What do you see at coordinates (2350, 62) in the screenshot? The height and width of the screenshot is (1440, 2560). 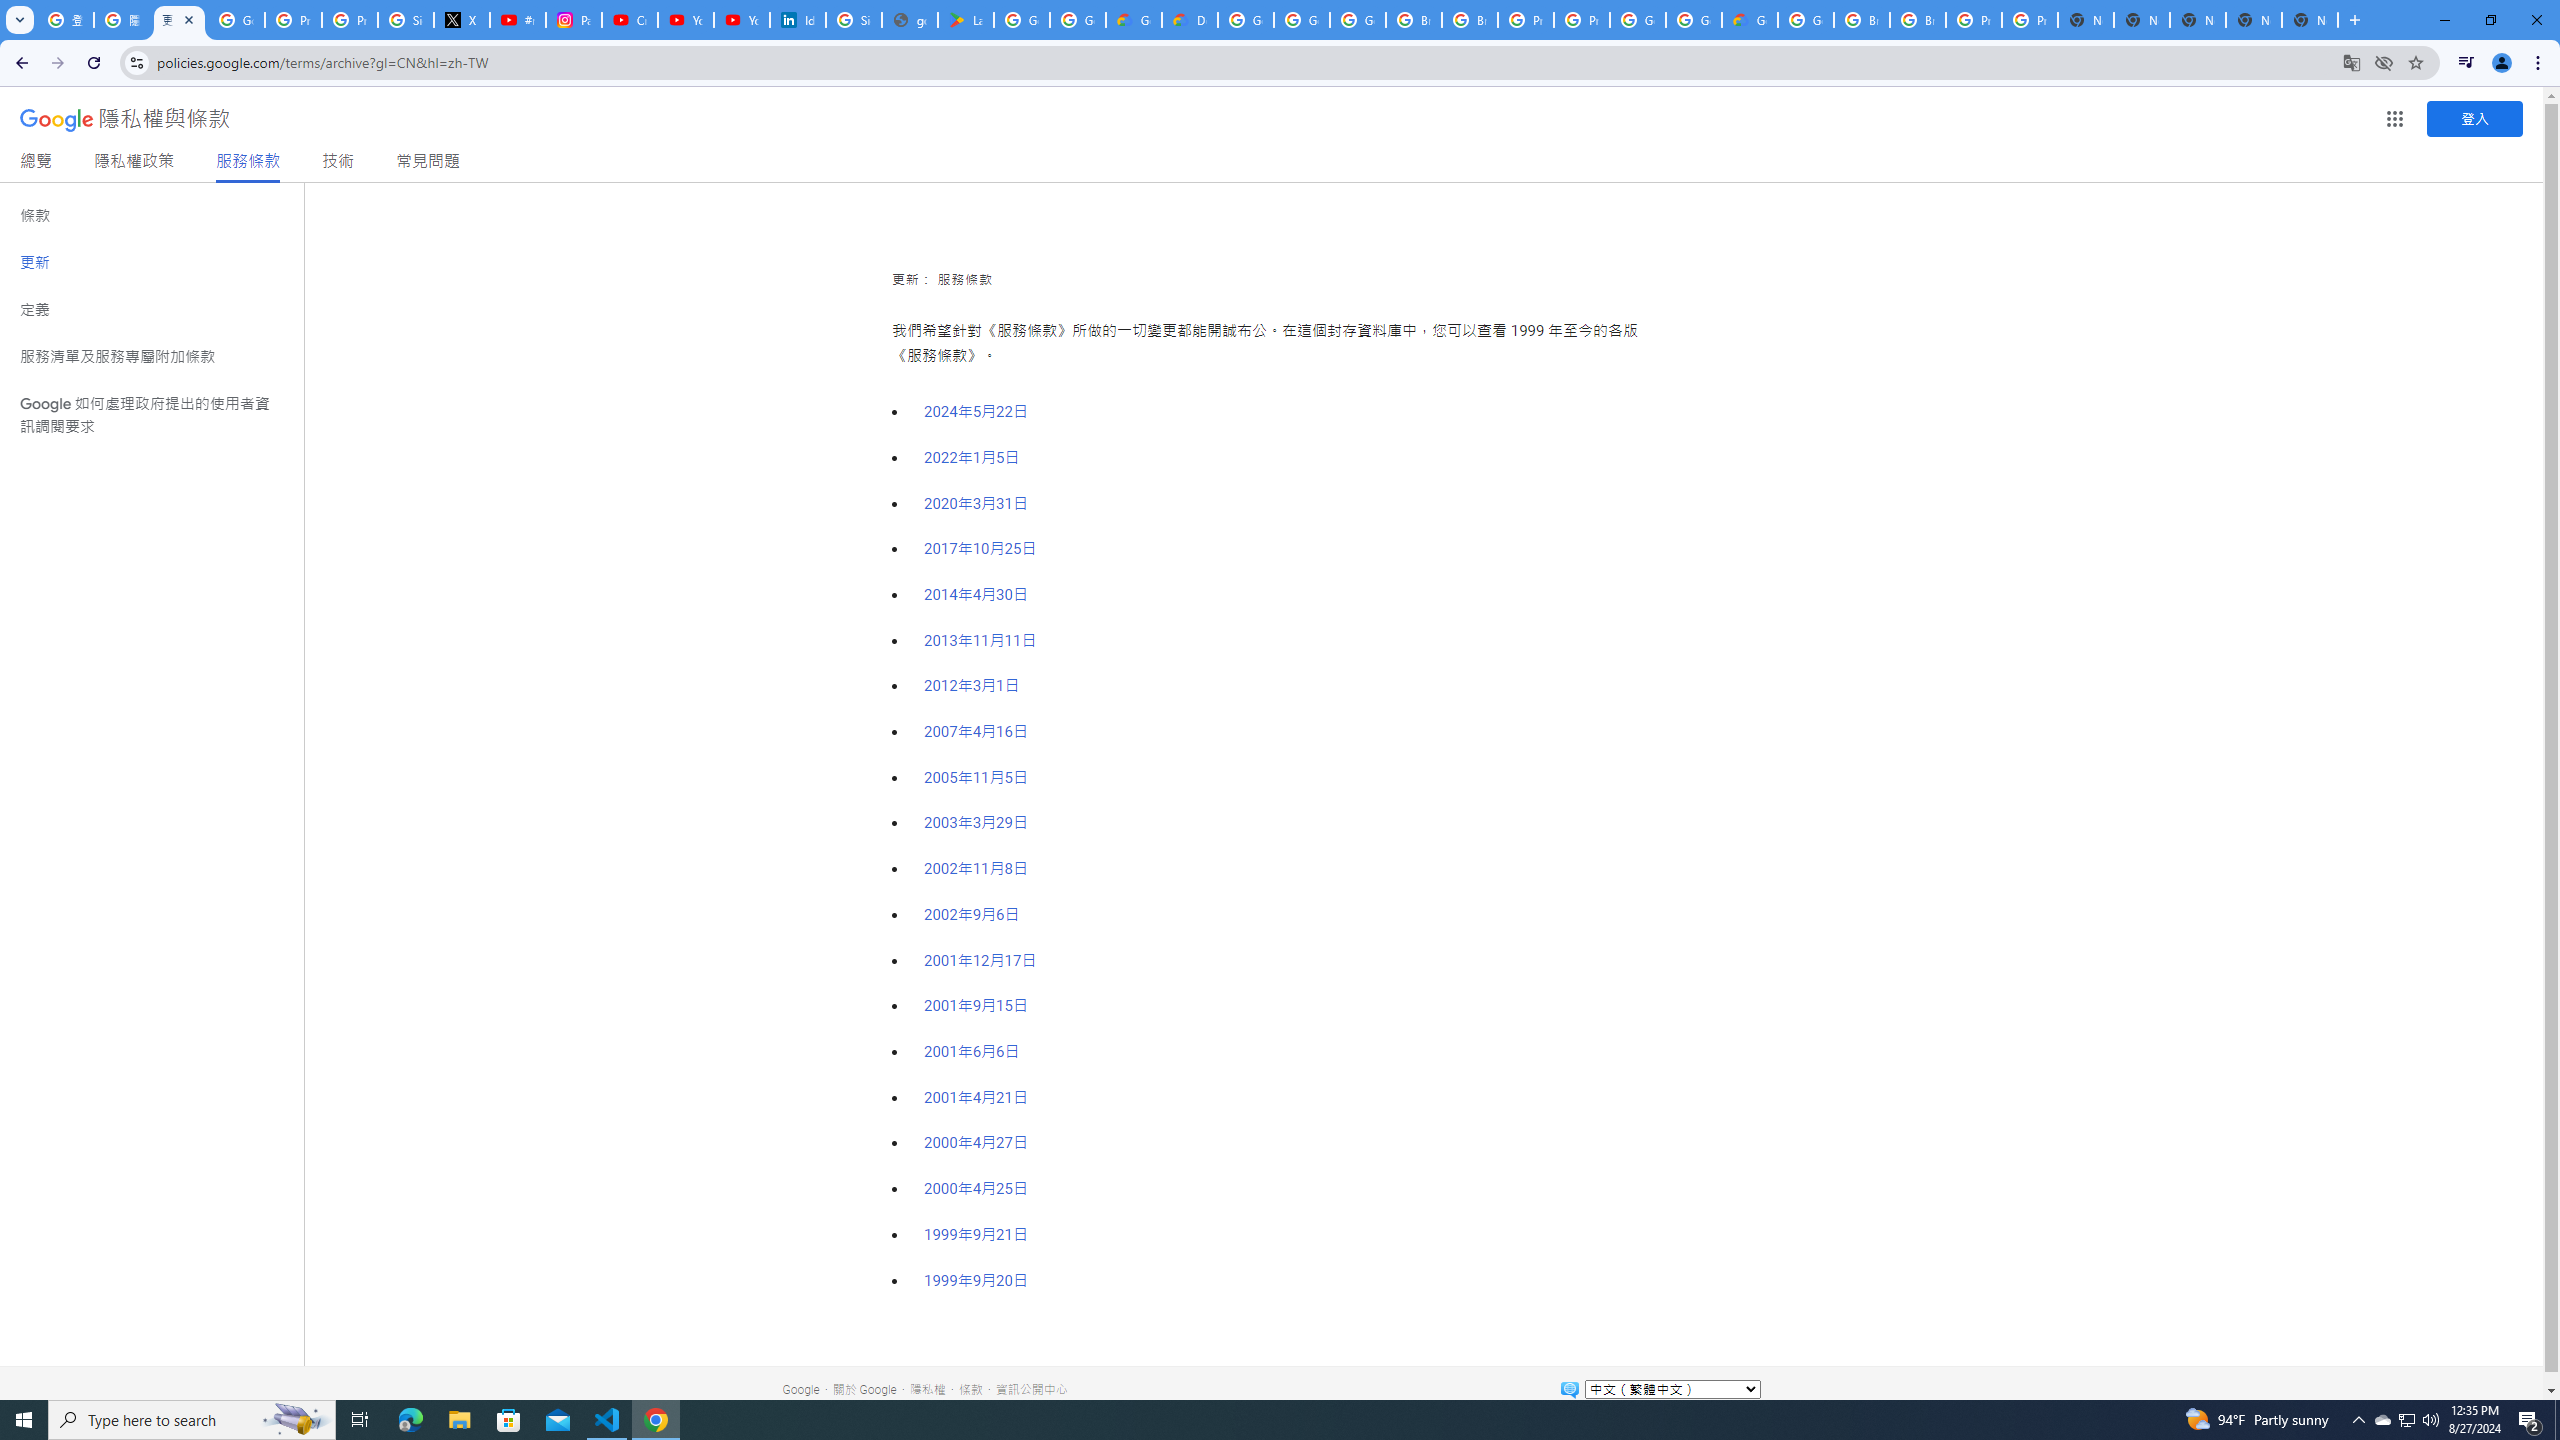 I see `Translate this page` at bounding box center [2350, 62].